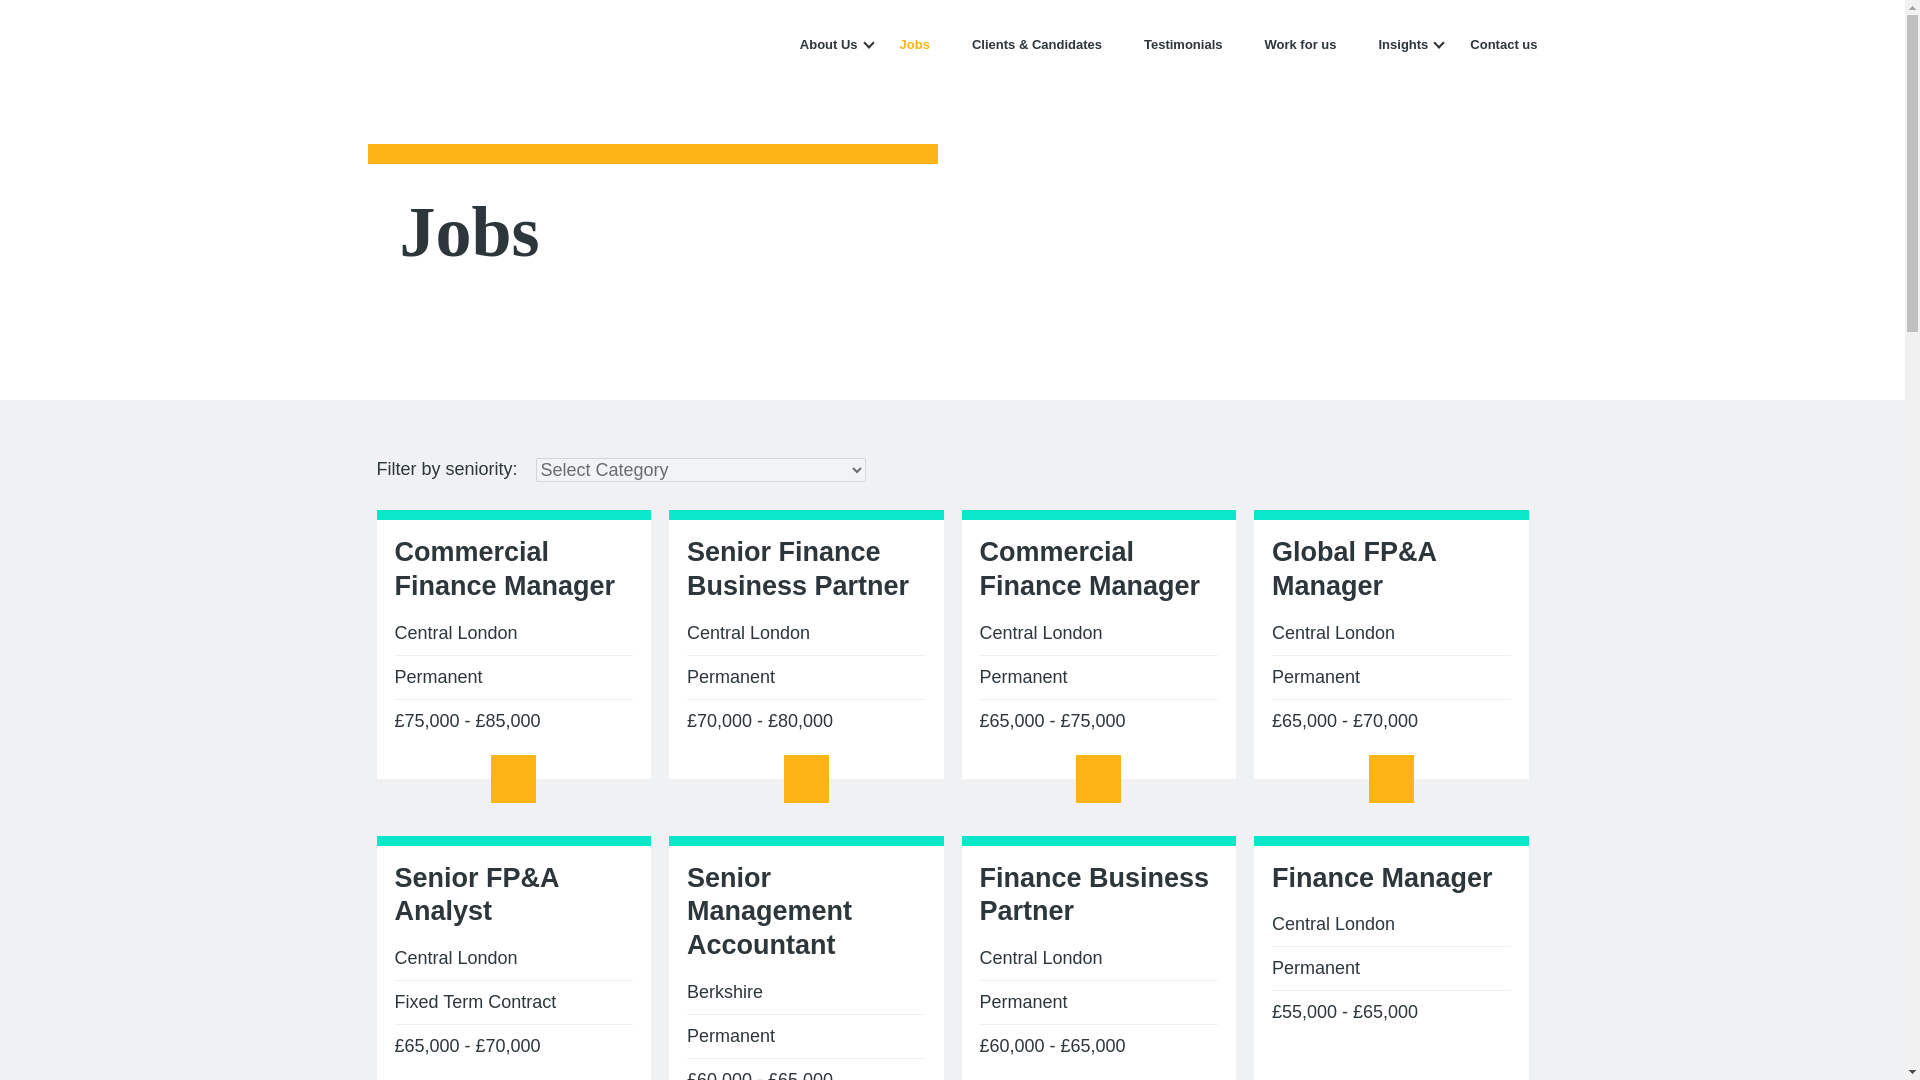  What do you see at coordinates (1403, 44) in the screenshot?
I see `Insights` at bounding box center [1403, 44].